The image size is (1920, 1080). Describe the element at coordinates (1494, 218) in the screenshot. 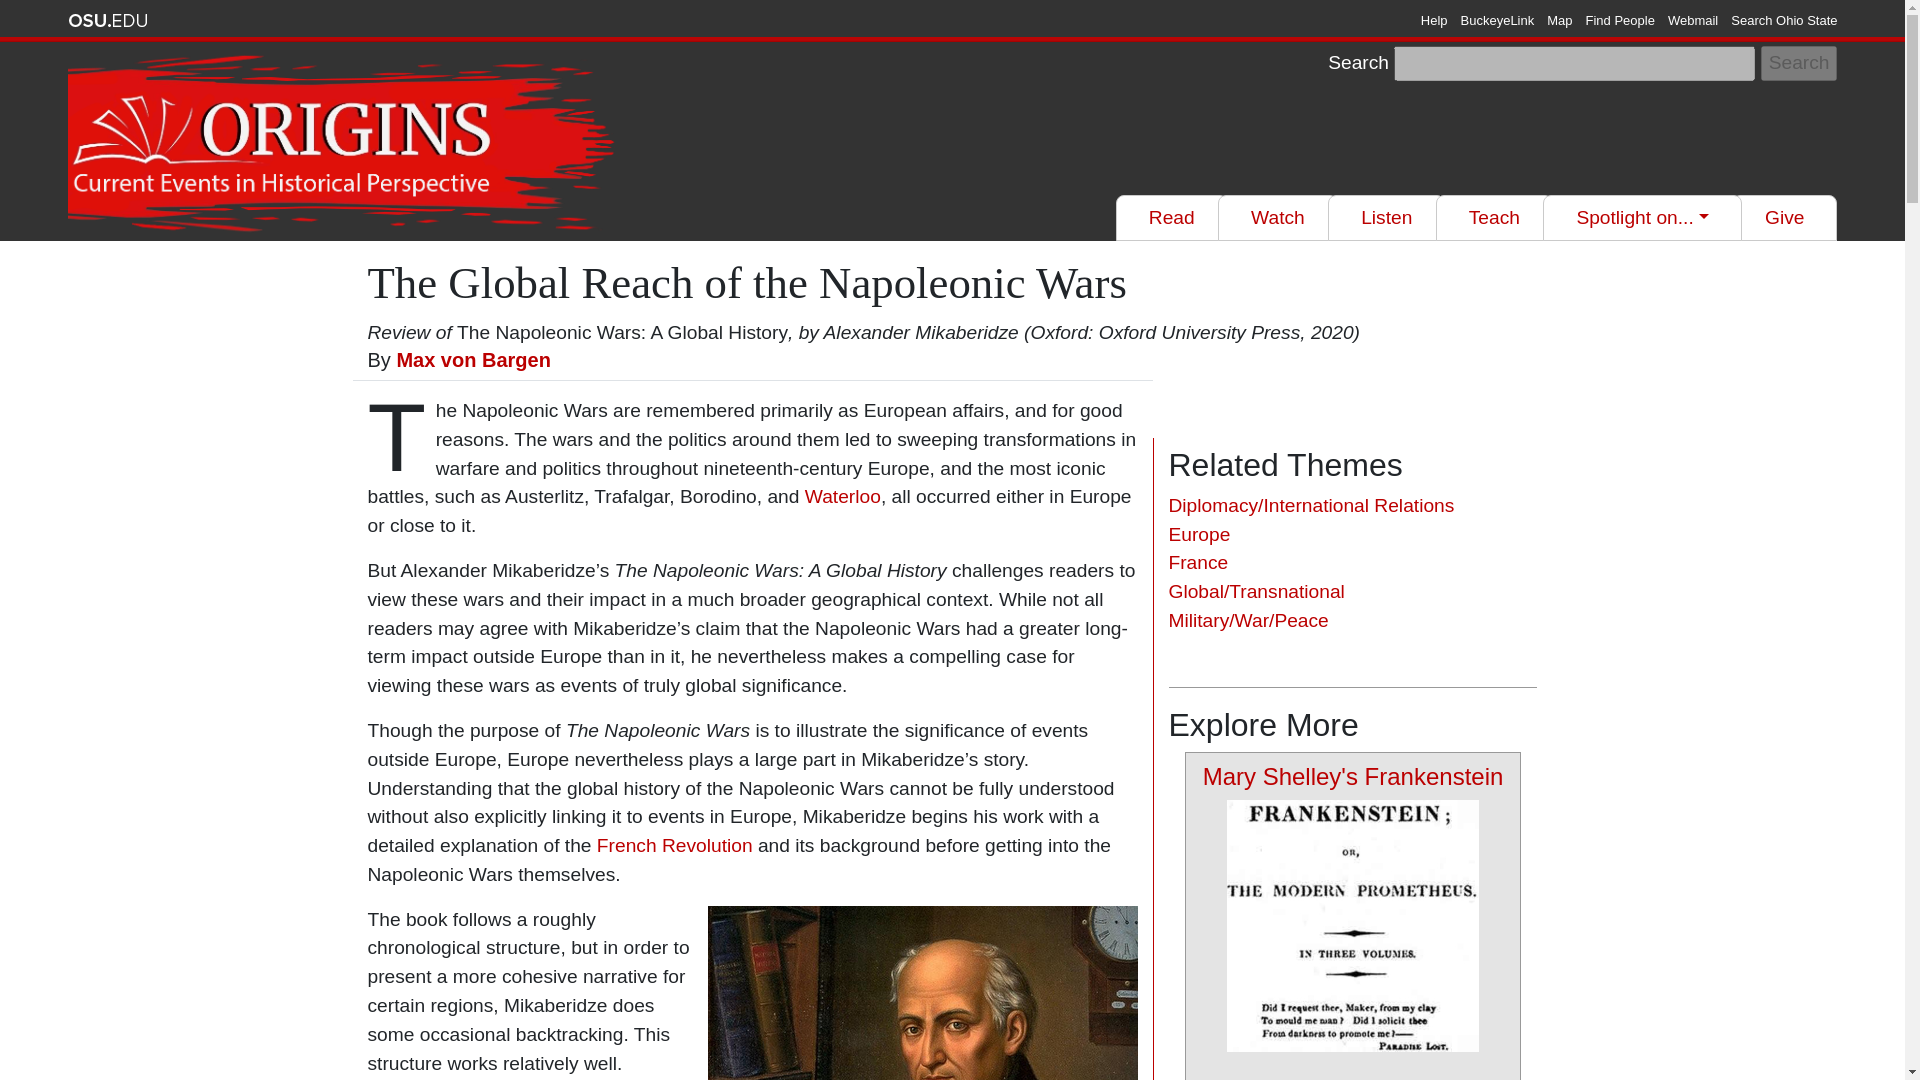

I see `Teach` at that location.